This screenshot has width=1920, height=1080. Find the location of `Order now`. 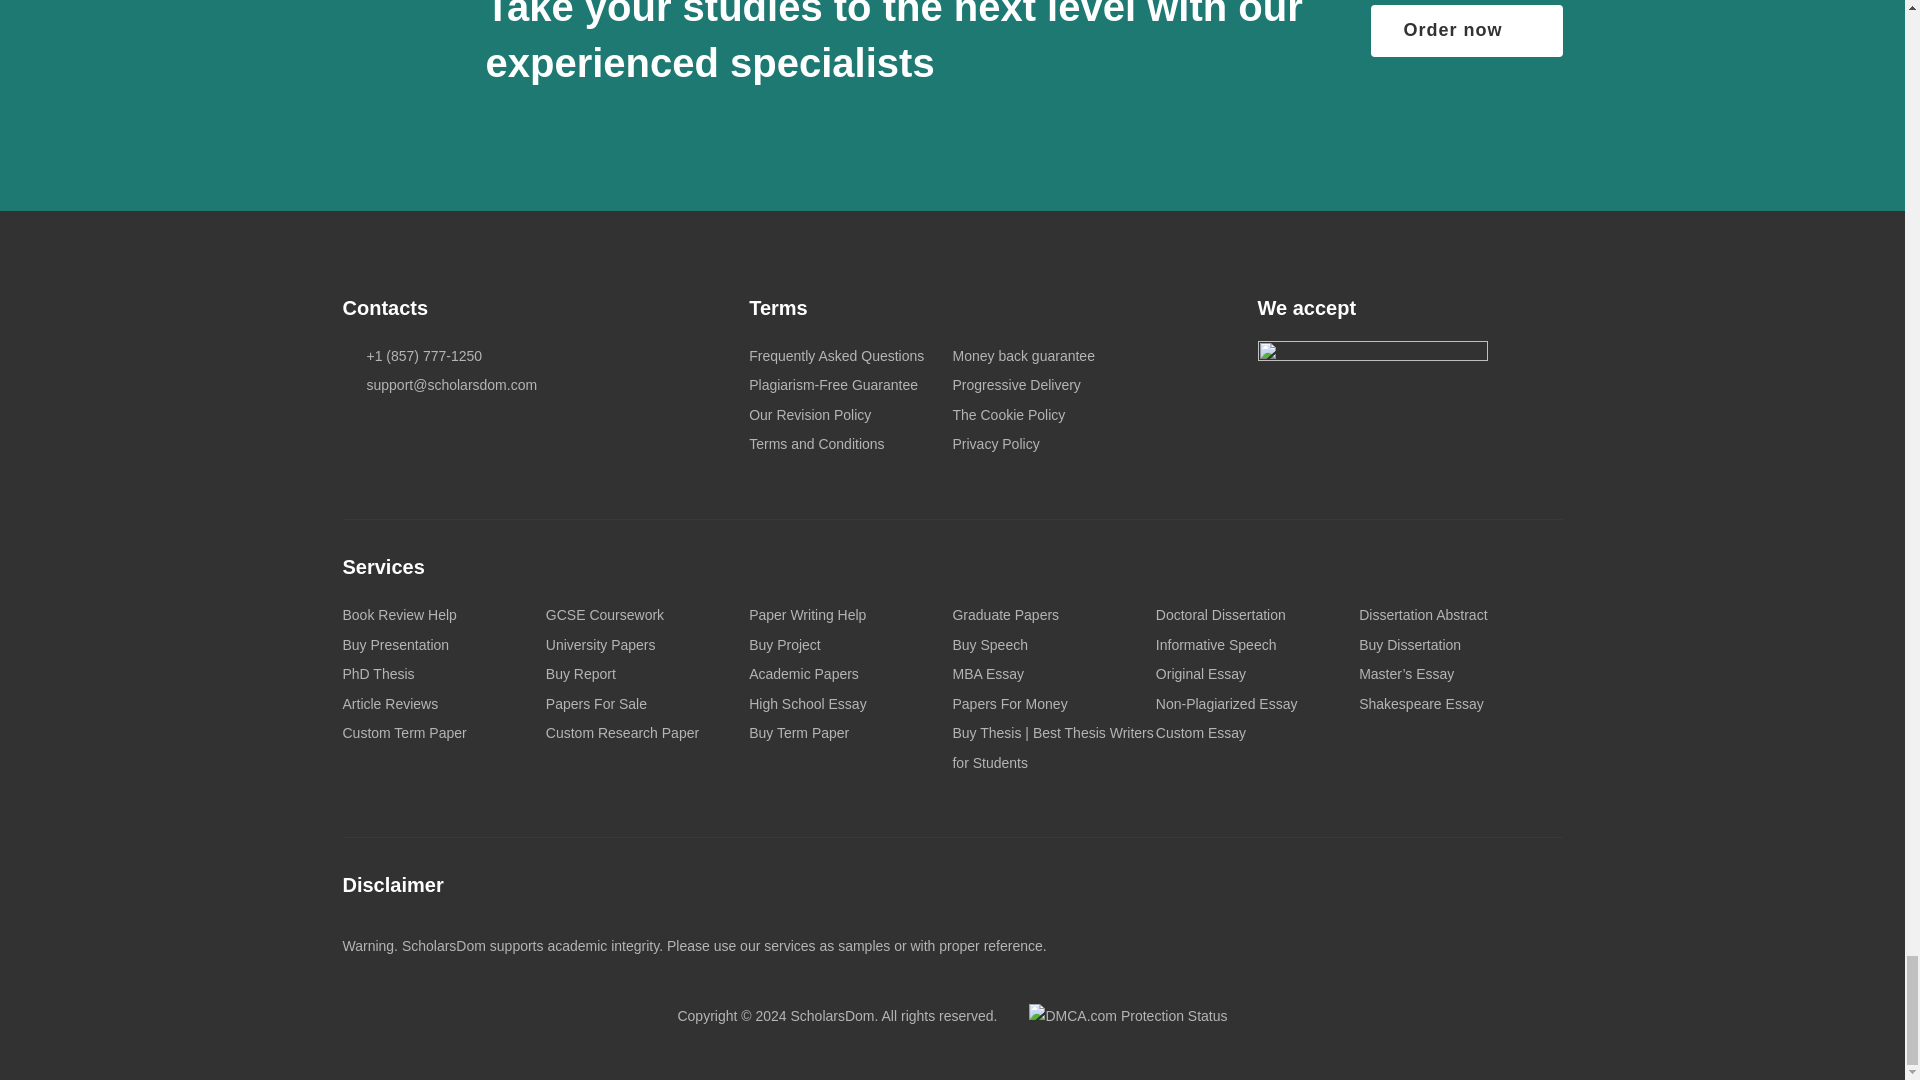

Order now is located at coordinates (1466, 31).